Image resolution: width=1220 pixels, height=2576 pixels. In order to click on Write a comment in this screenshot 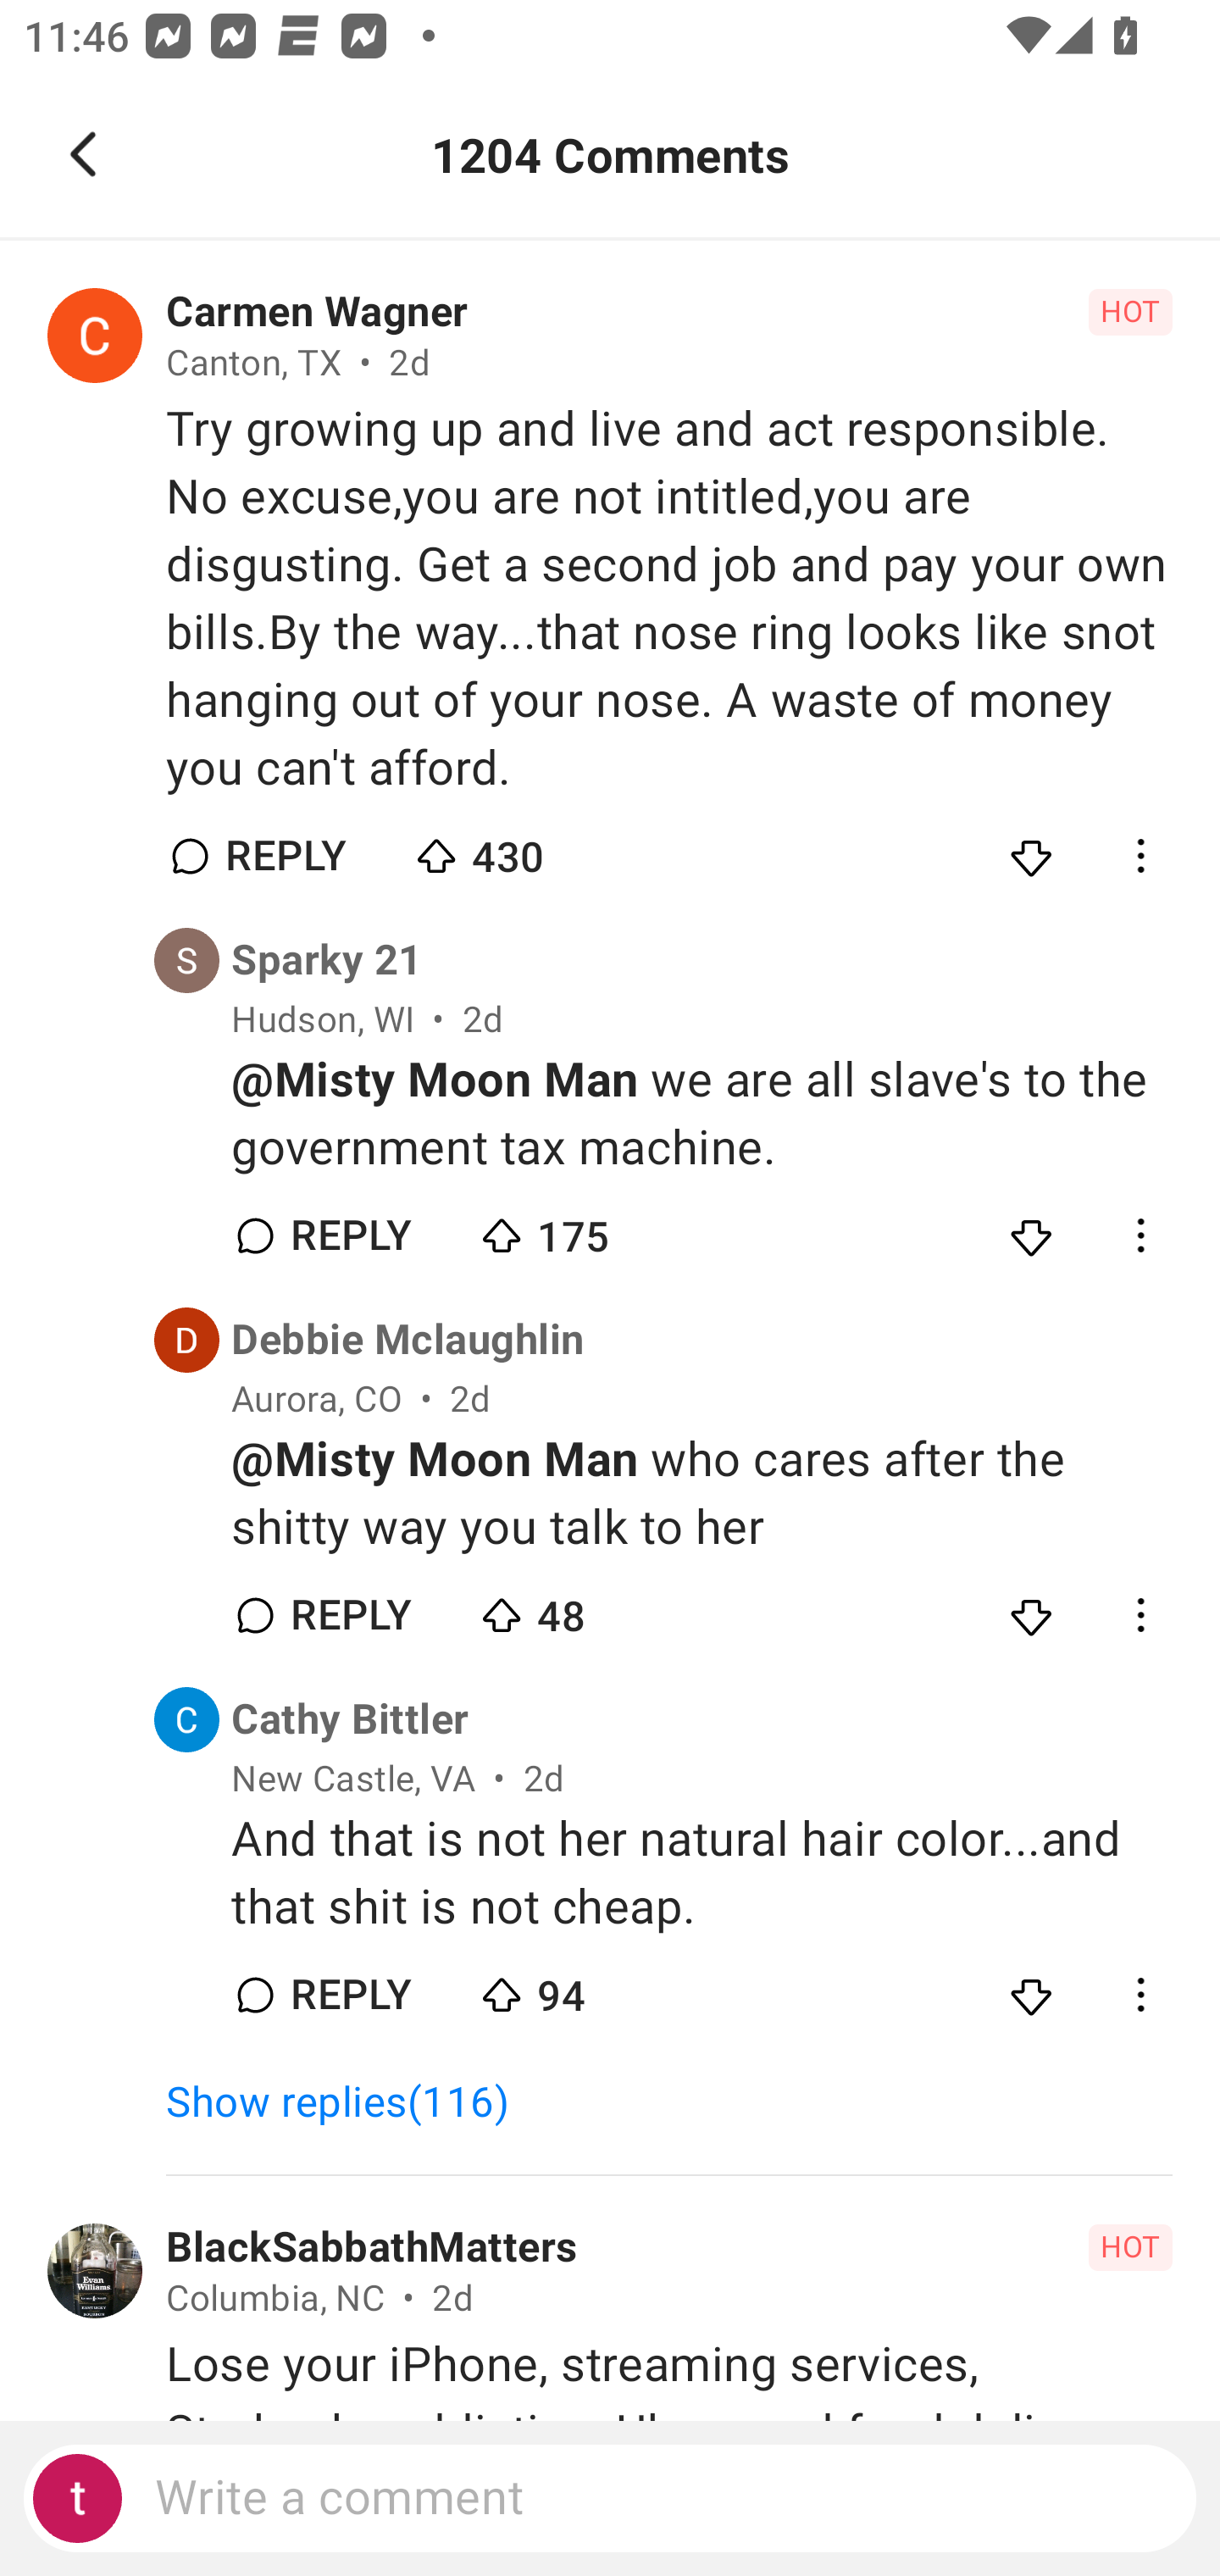, I will do `click(610, 2498)`.